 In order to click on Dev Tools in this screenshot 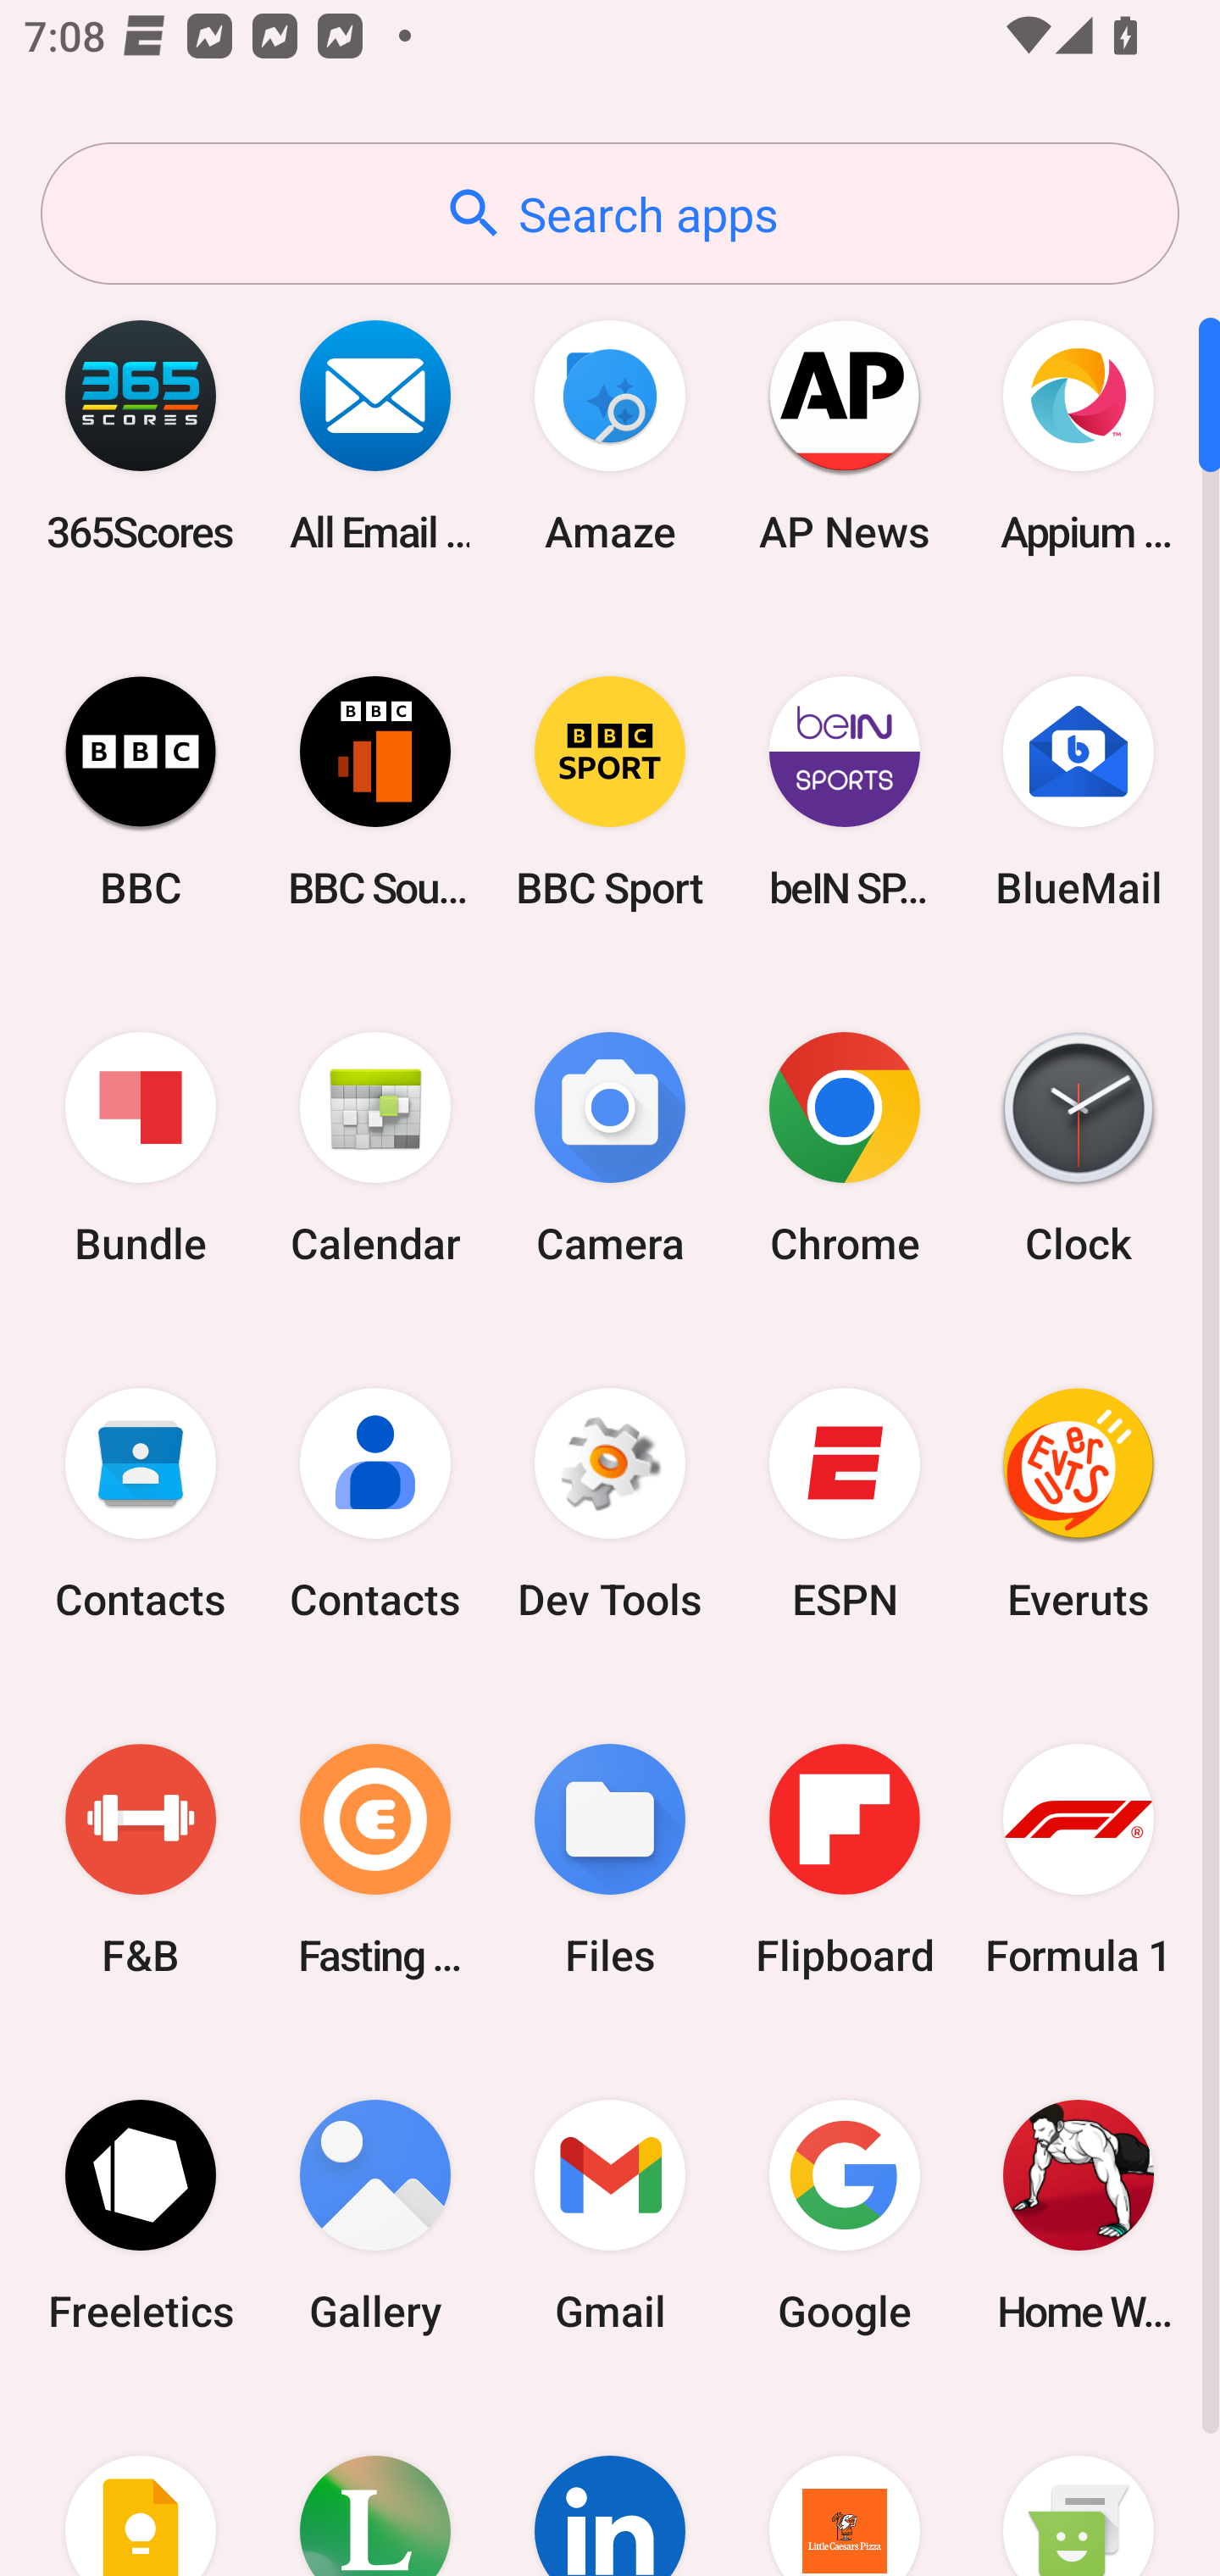, I will do `click(610, 1504)`.